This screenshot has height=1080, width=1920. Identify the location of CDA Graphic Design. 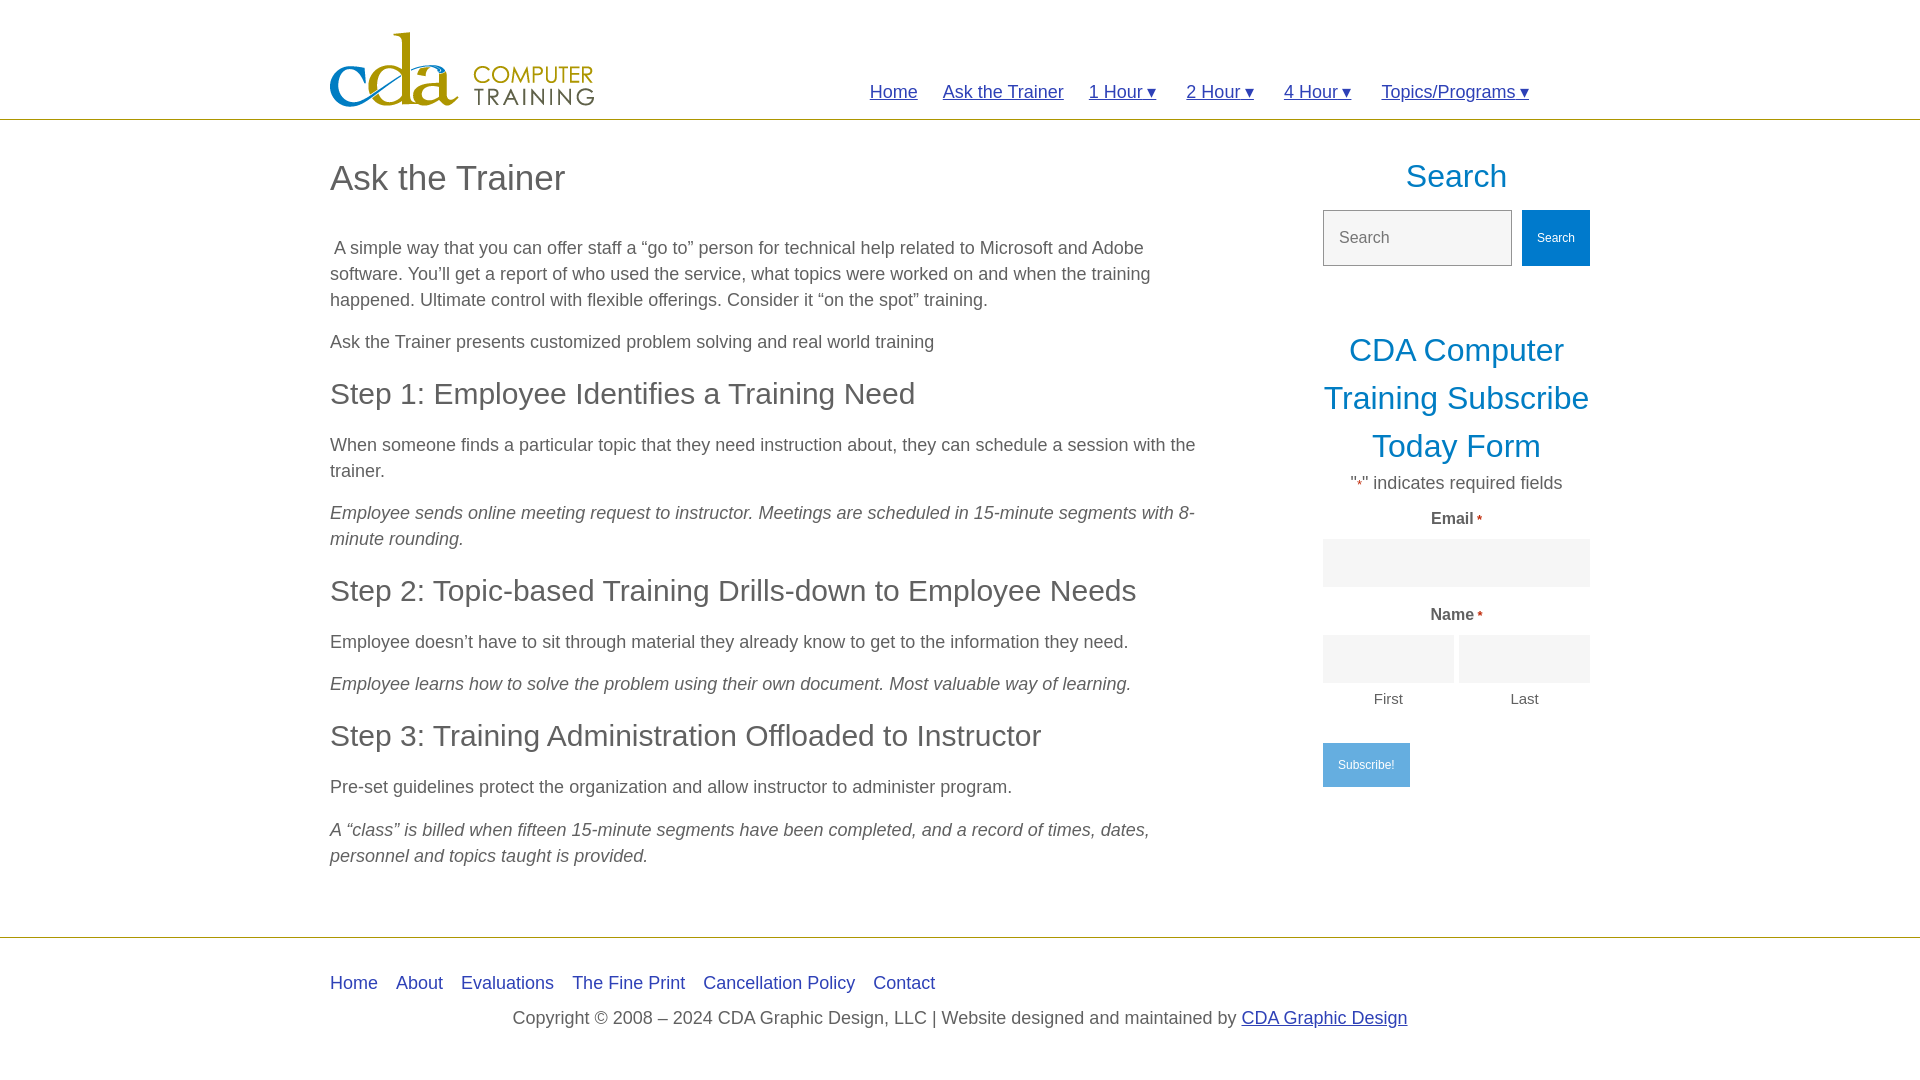
(1324, 1018).